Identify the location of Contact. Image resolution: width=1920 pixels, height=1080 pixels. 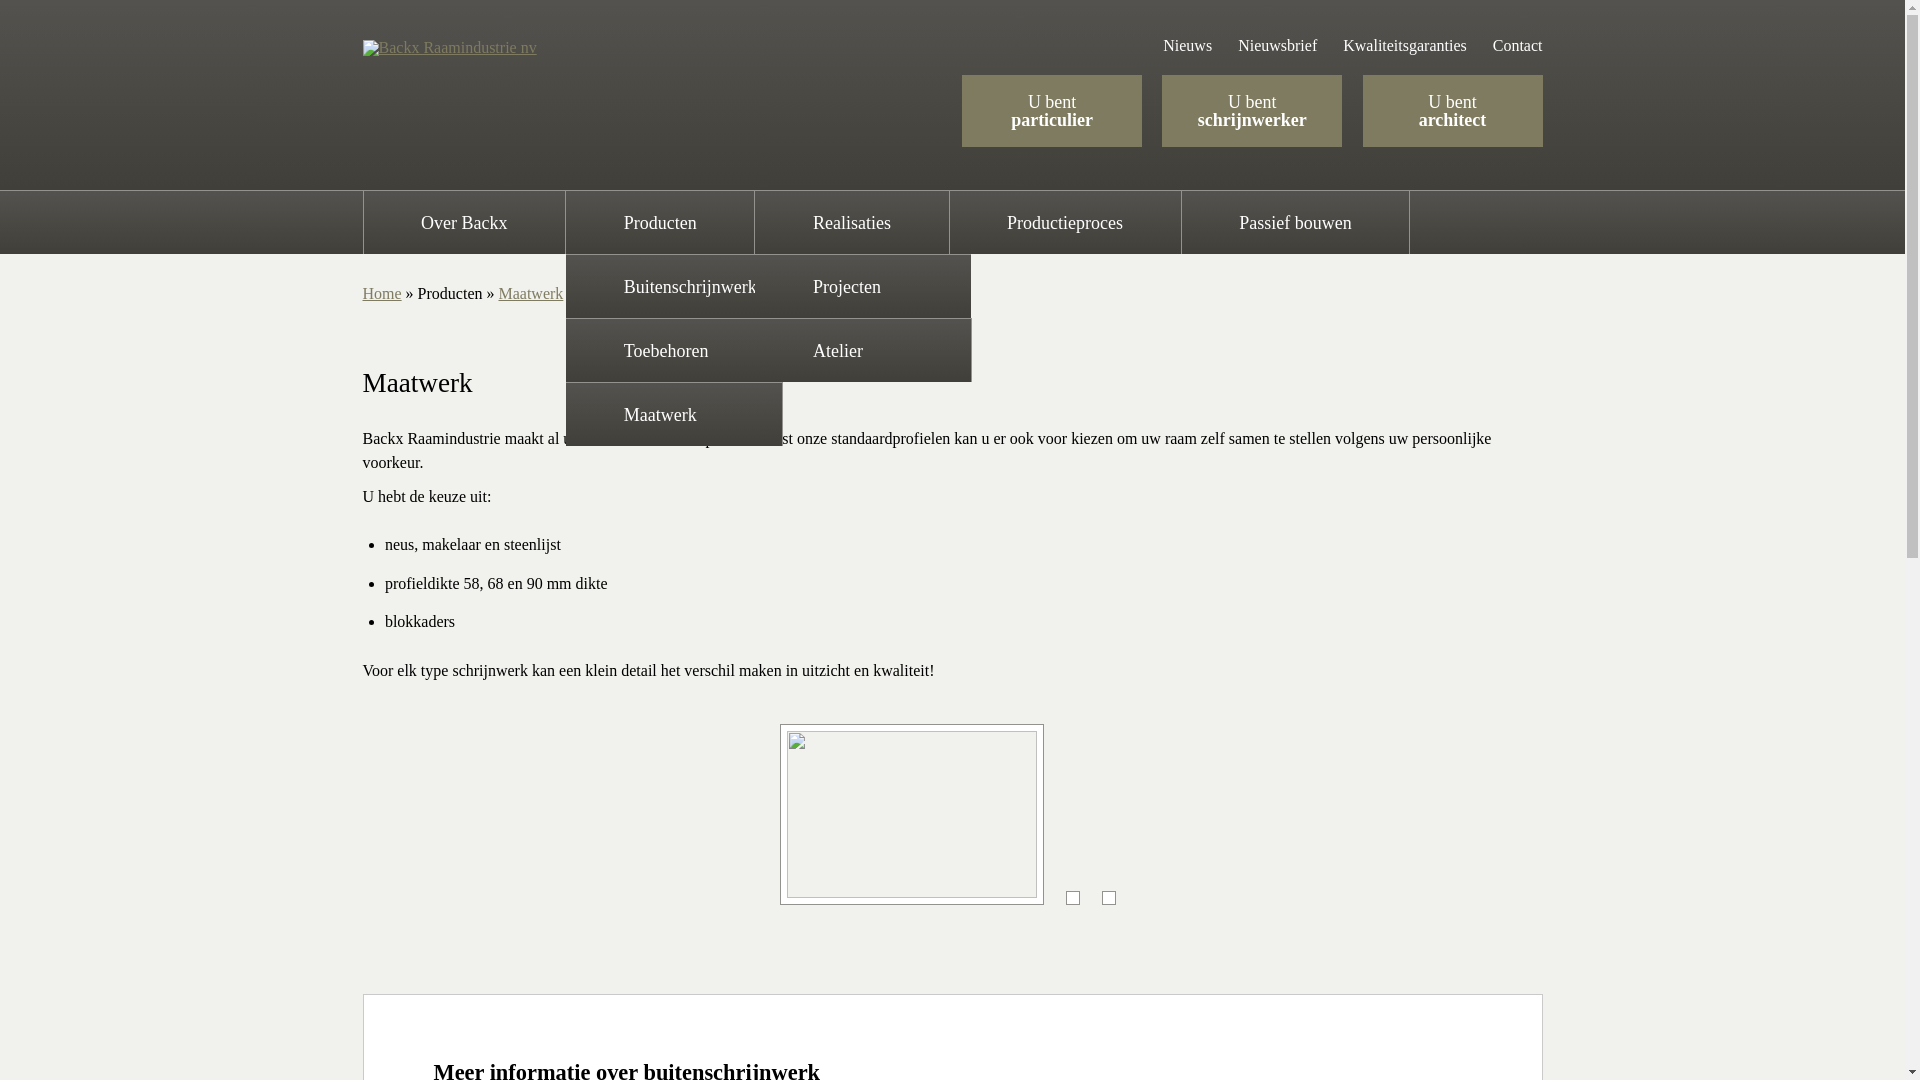
(1518, 46).